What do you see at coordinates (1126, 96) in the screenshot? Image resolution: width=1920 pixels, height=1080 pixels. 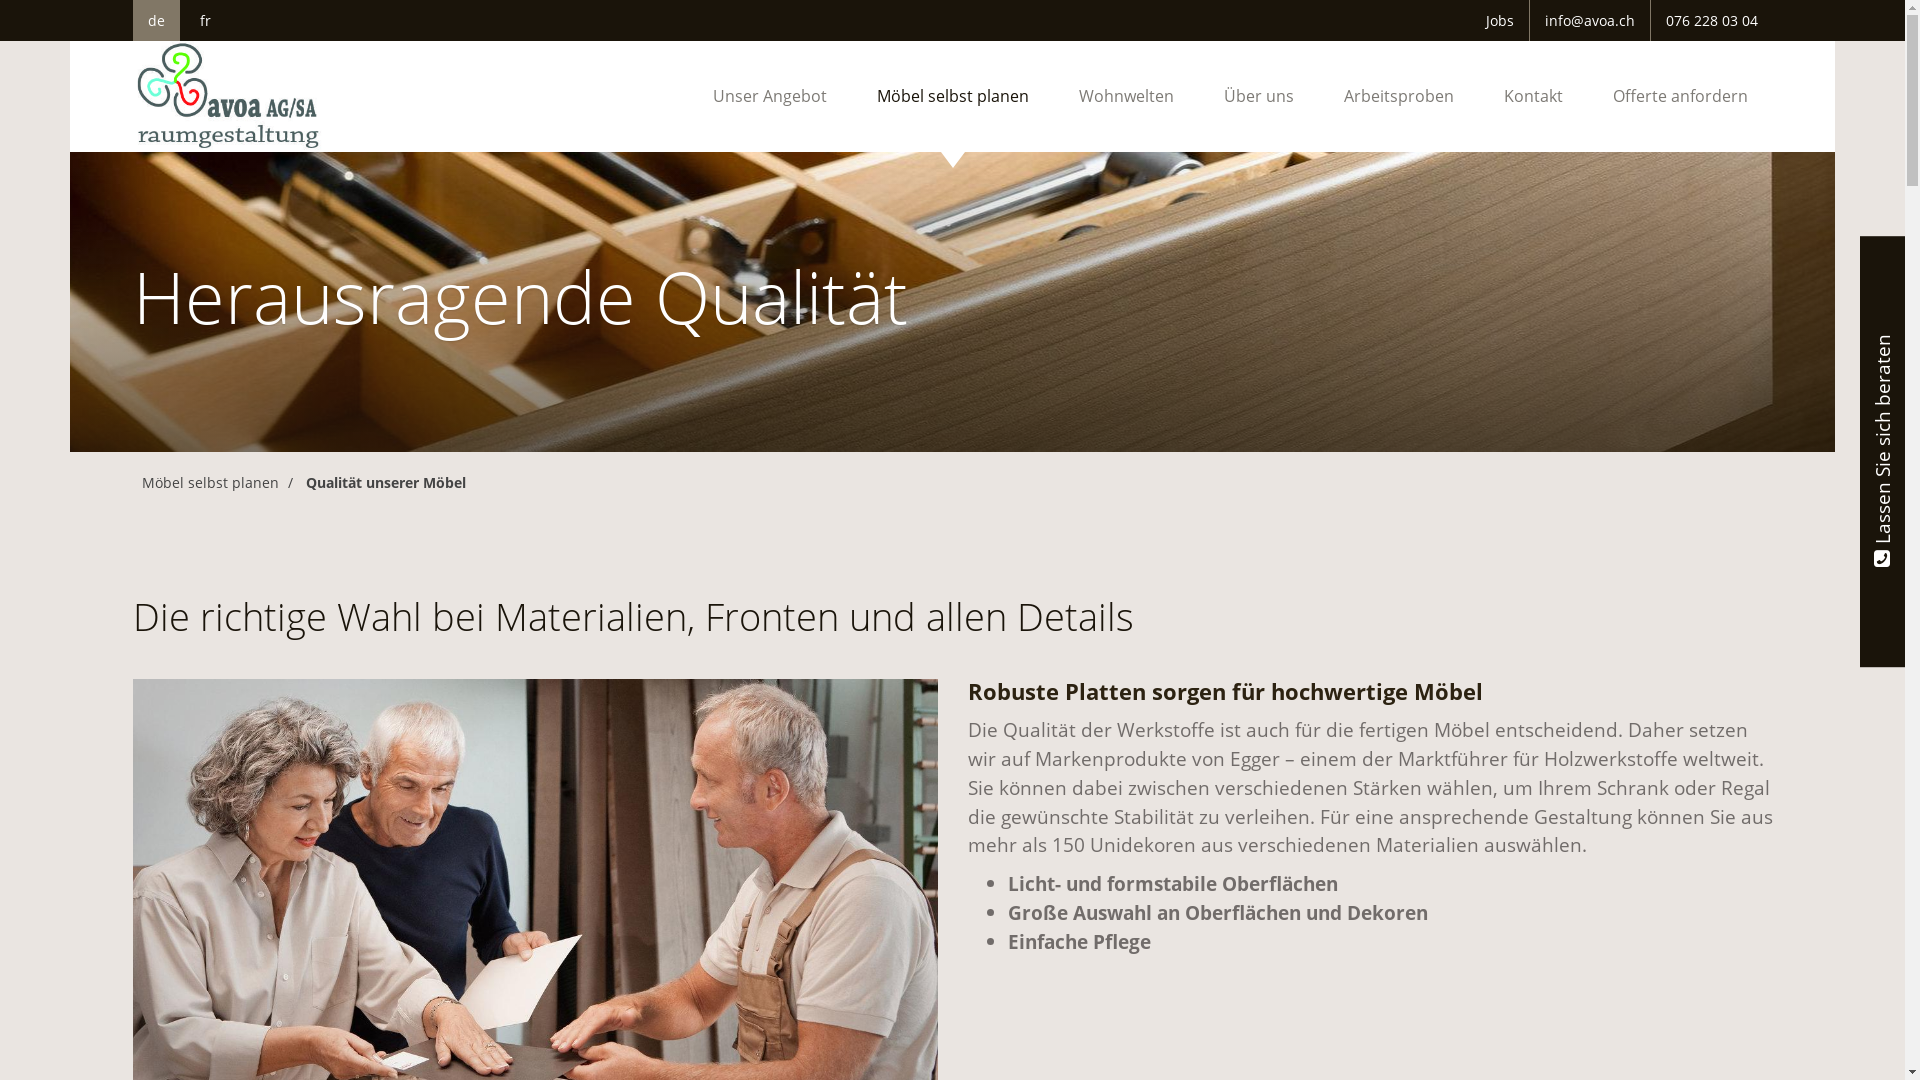 I see `Wohnwelten` at bounding box center [1126, 96].